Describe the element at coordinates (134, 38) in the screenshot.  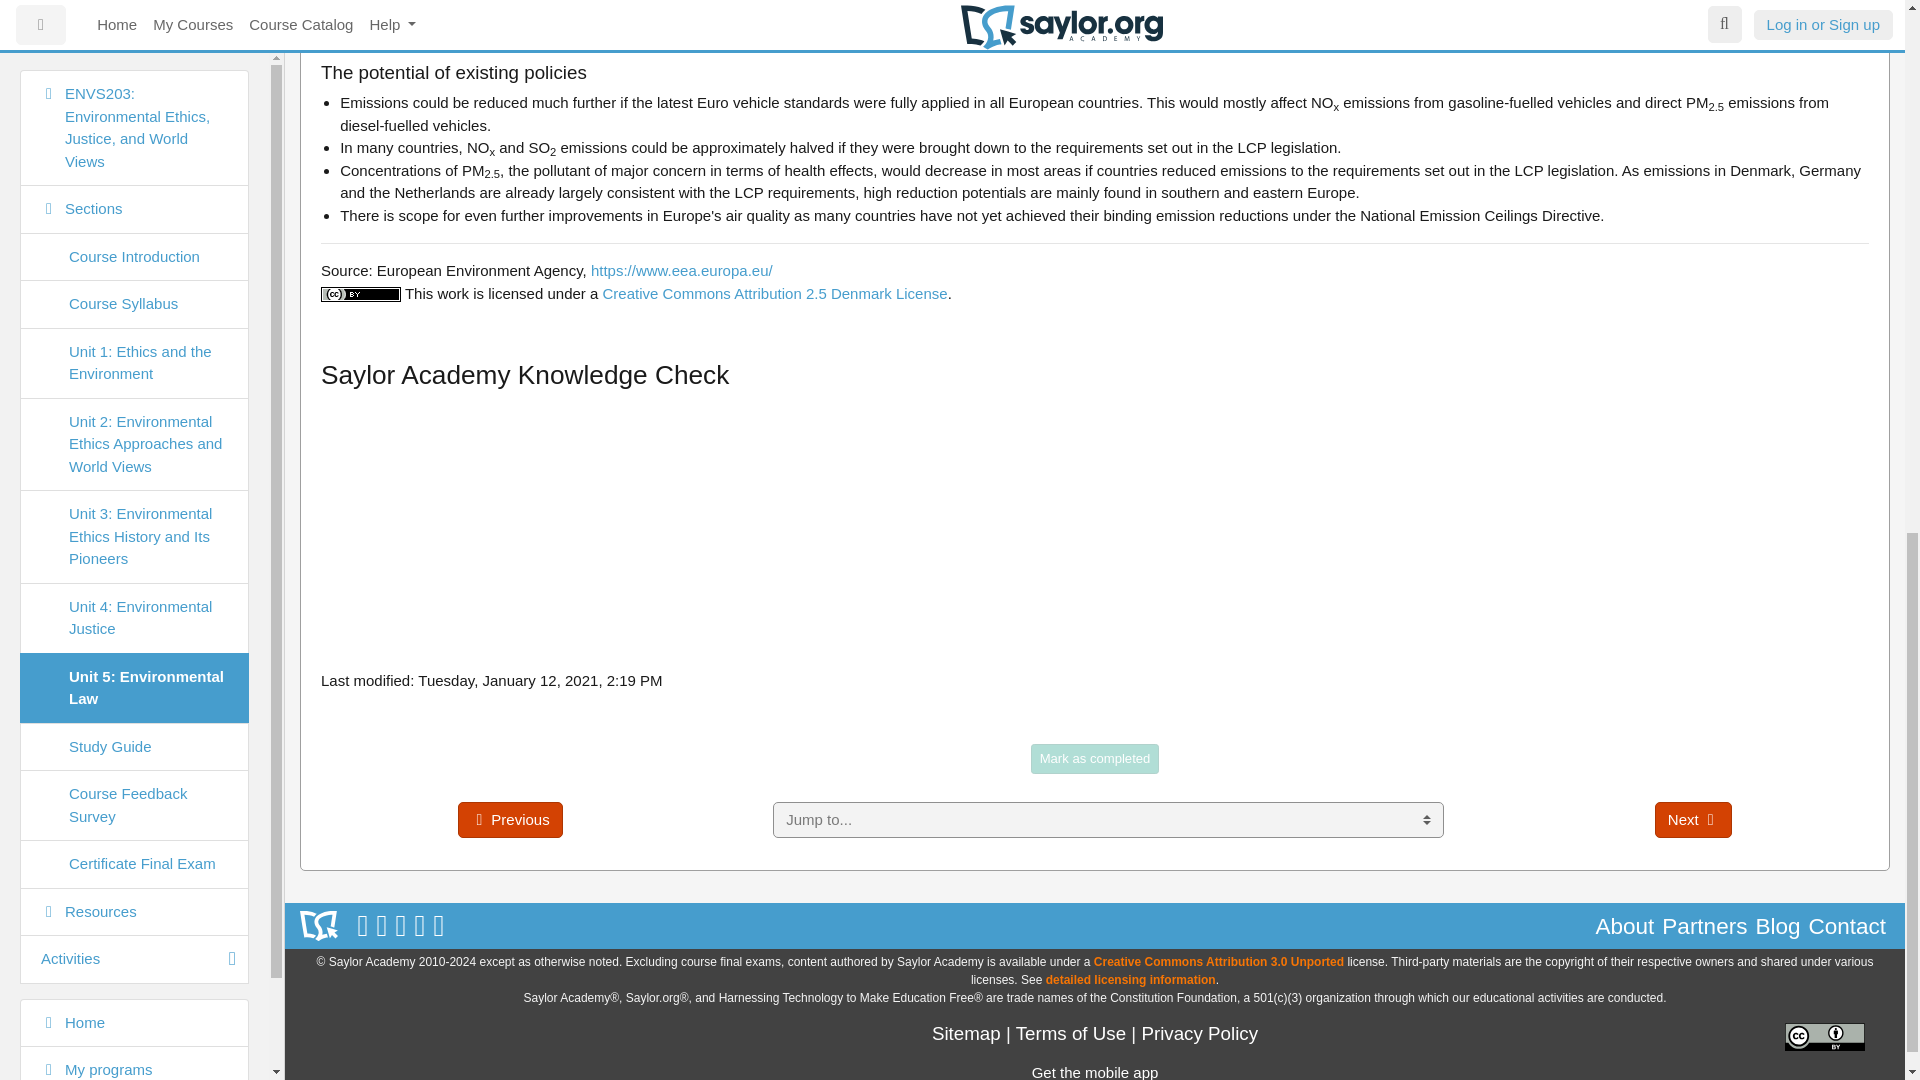
I see `My certificates` at that location.